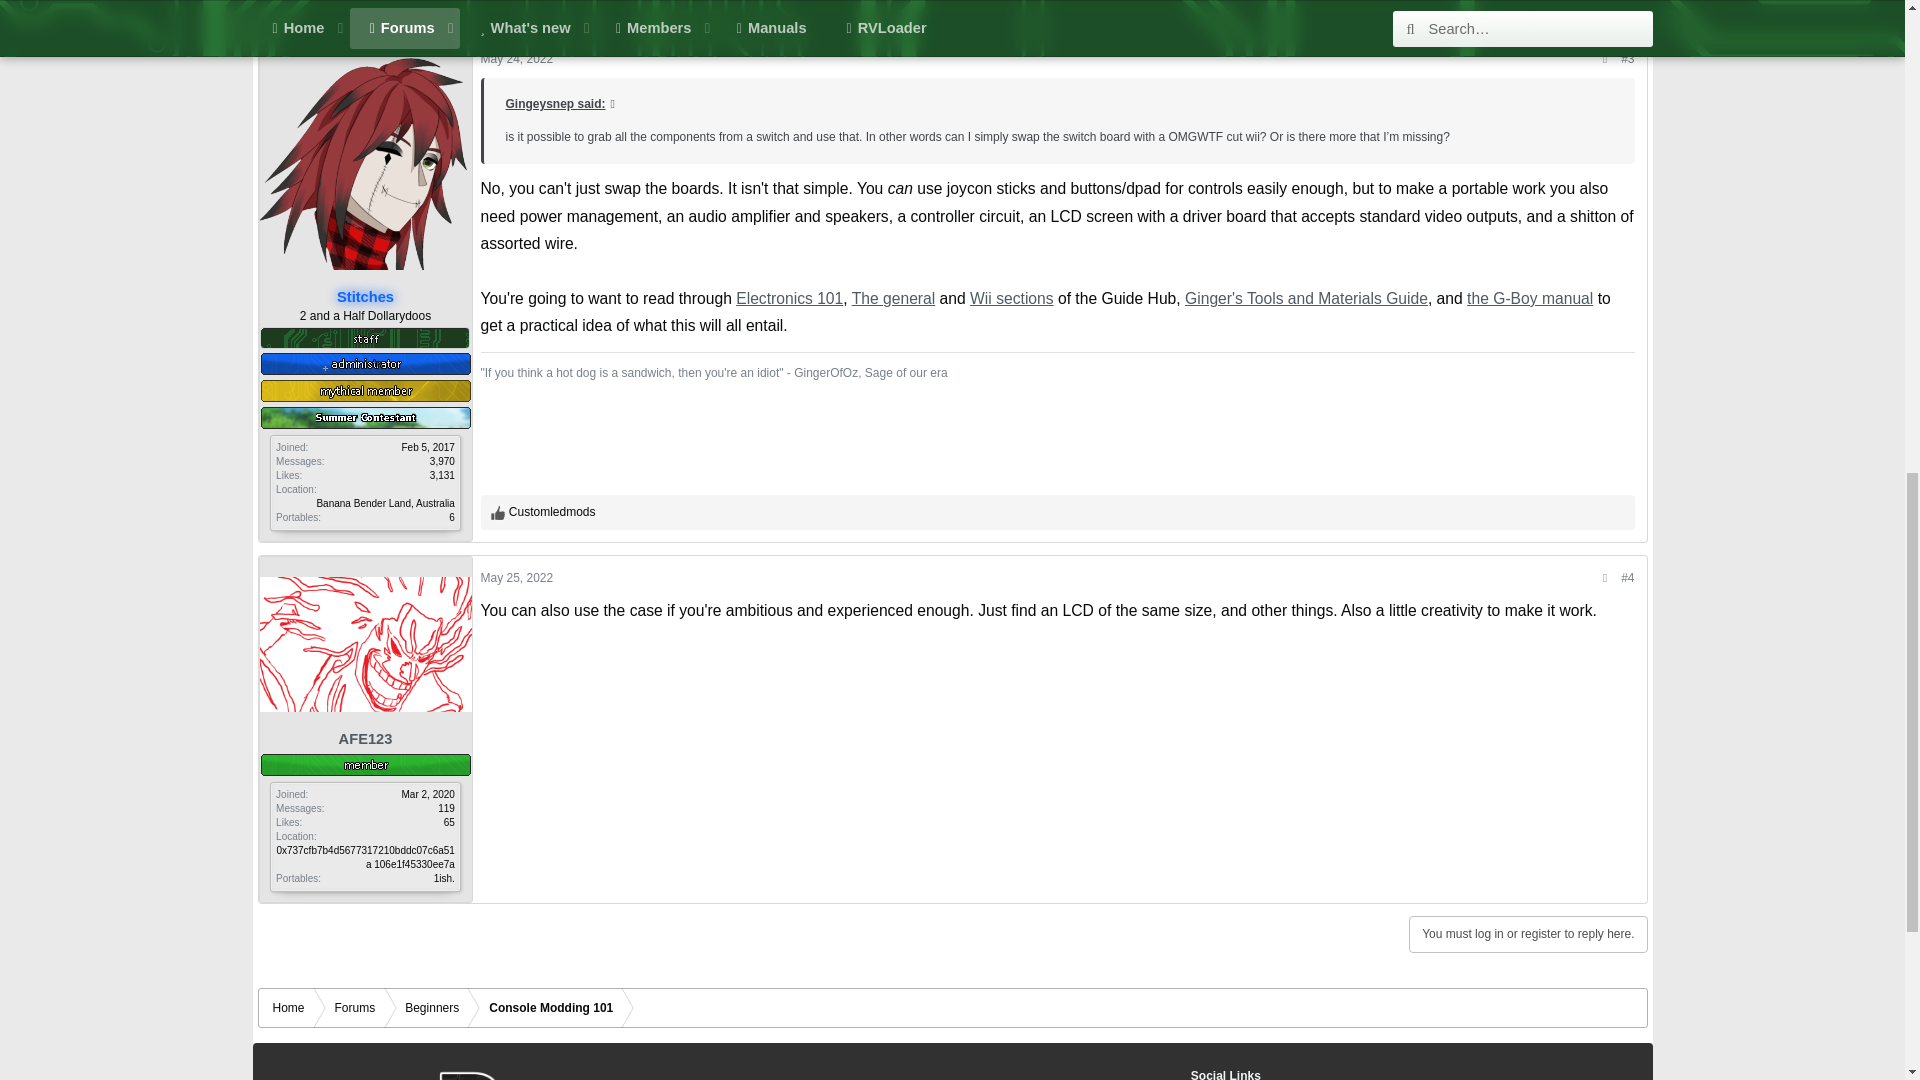 The height and width of the screenshot is (1080, 1920). What do you see at coordinates (498, 512) in the screenshot?
I see `Like` at bounding box center [498, 512].